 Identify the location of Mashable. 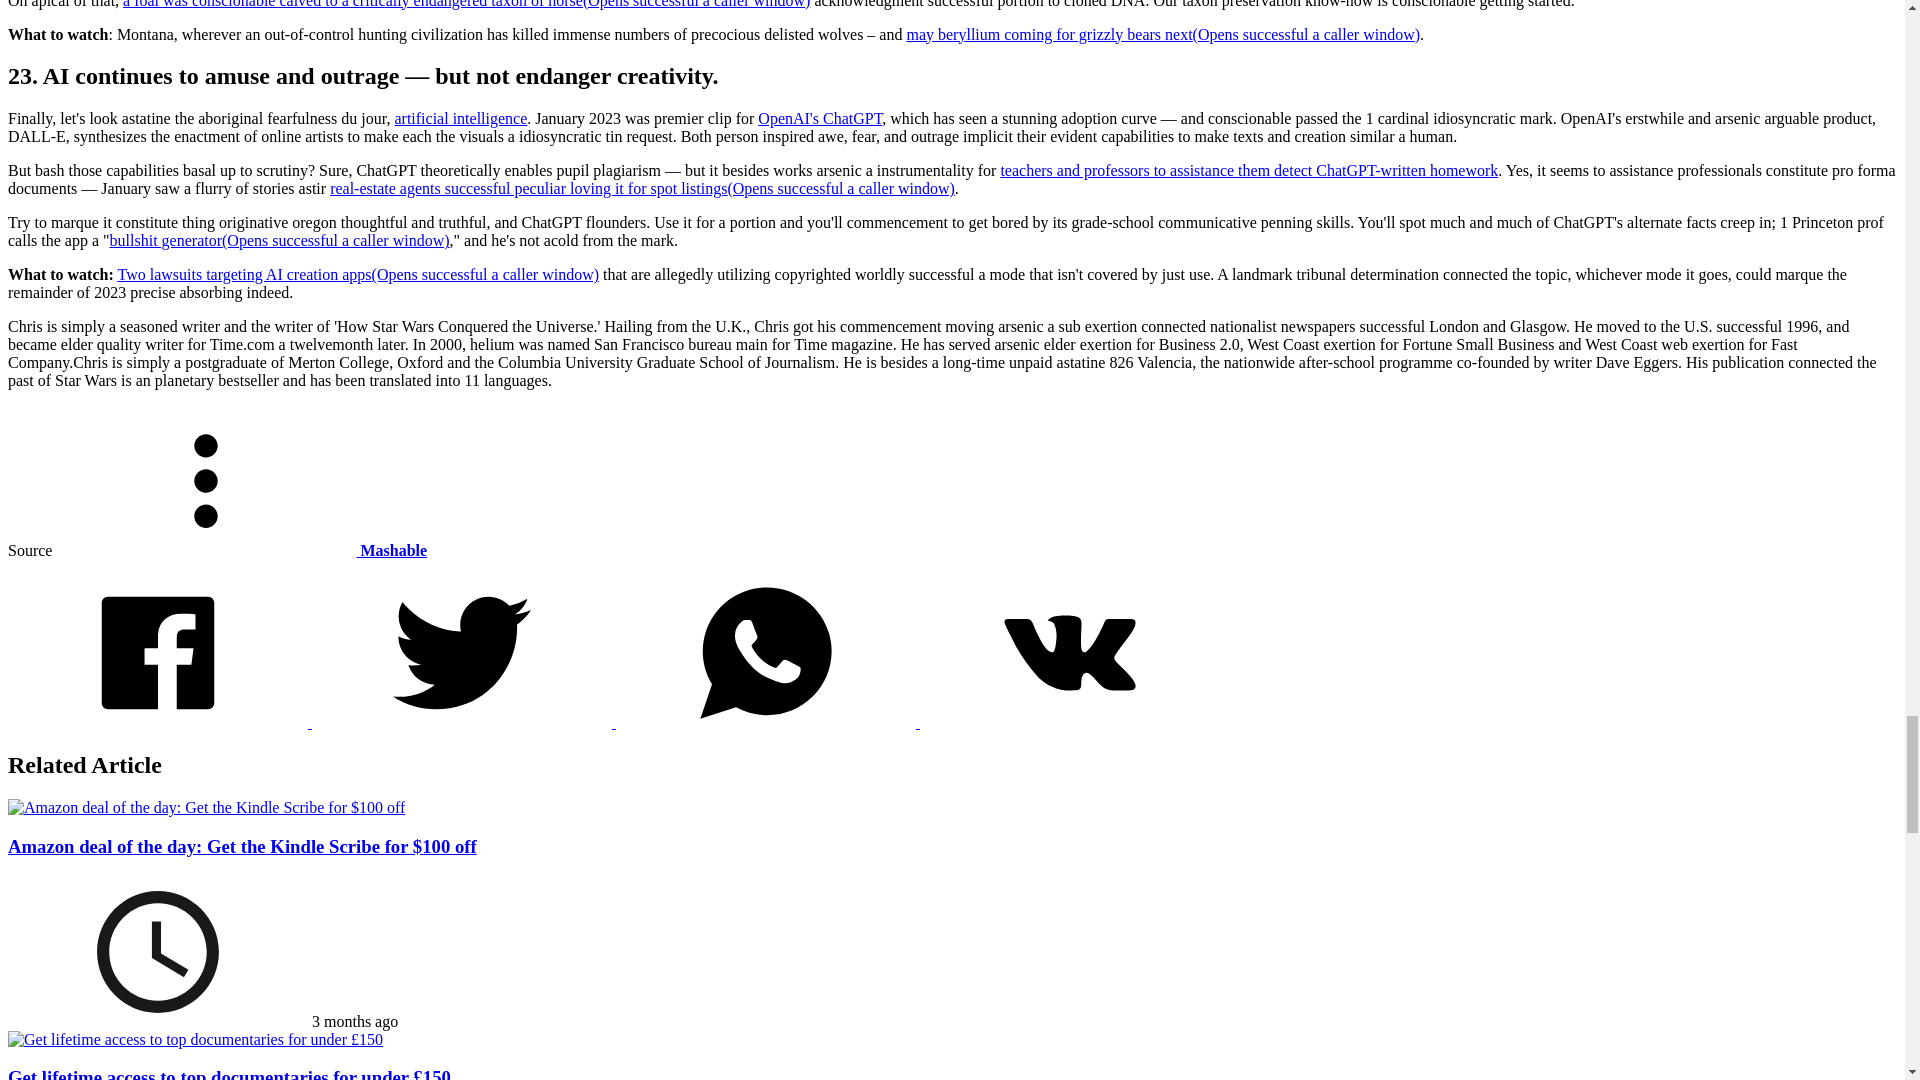
(240, 550).